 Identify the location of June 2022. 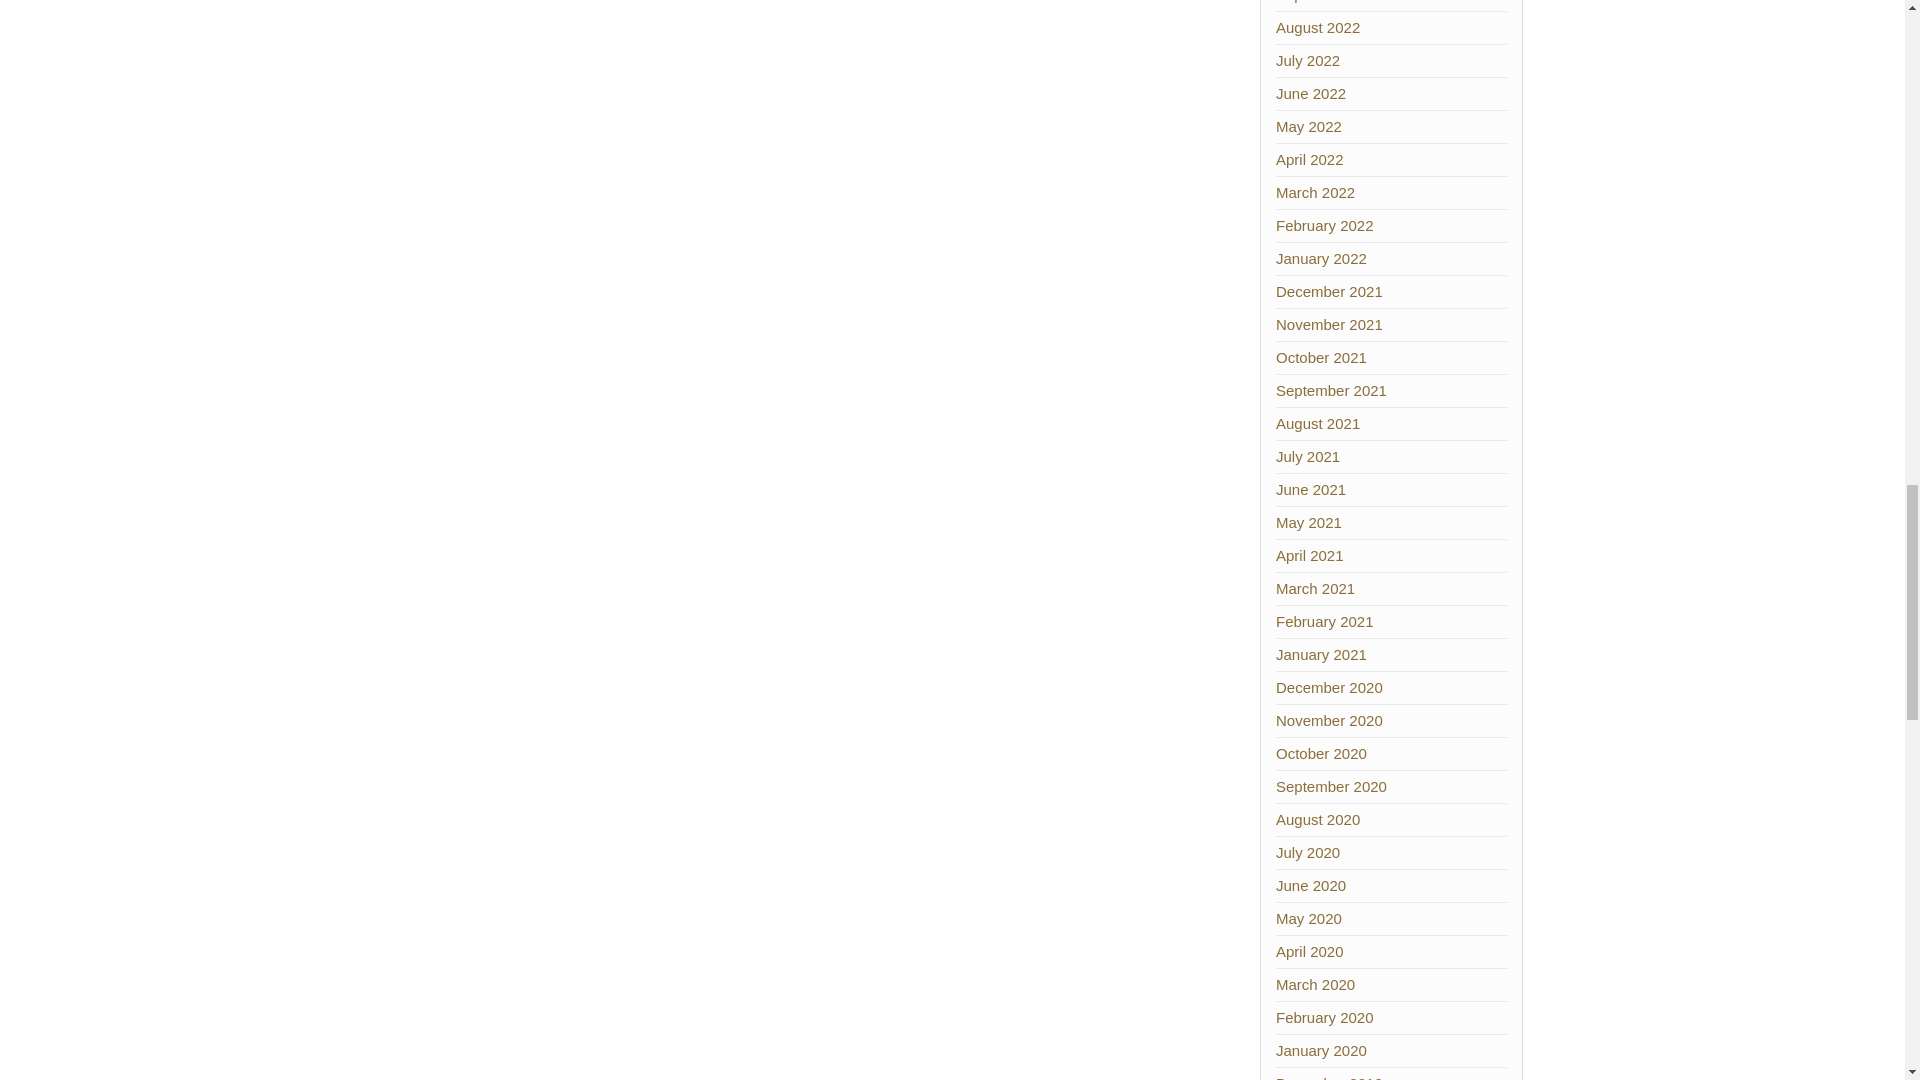
(1310, 93).